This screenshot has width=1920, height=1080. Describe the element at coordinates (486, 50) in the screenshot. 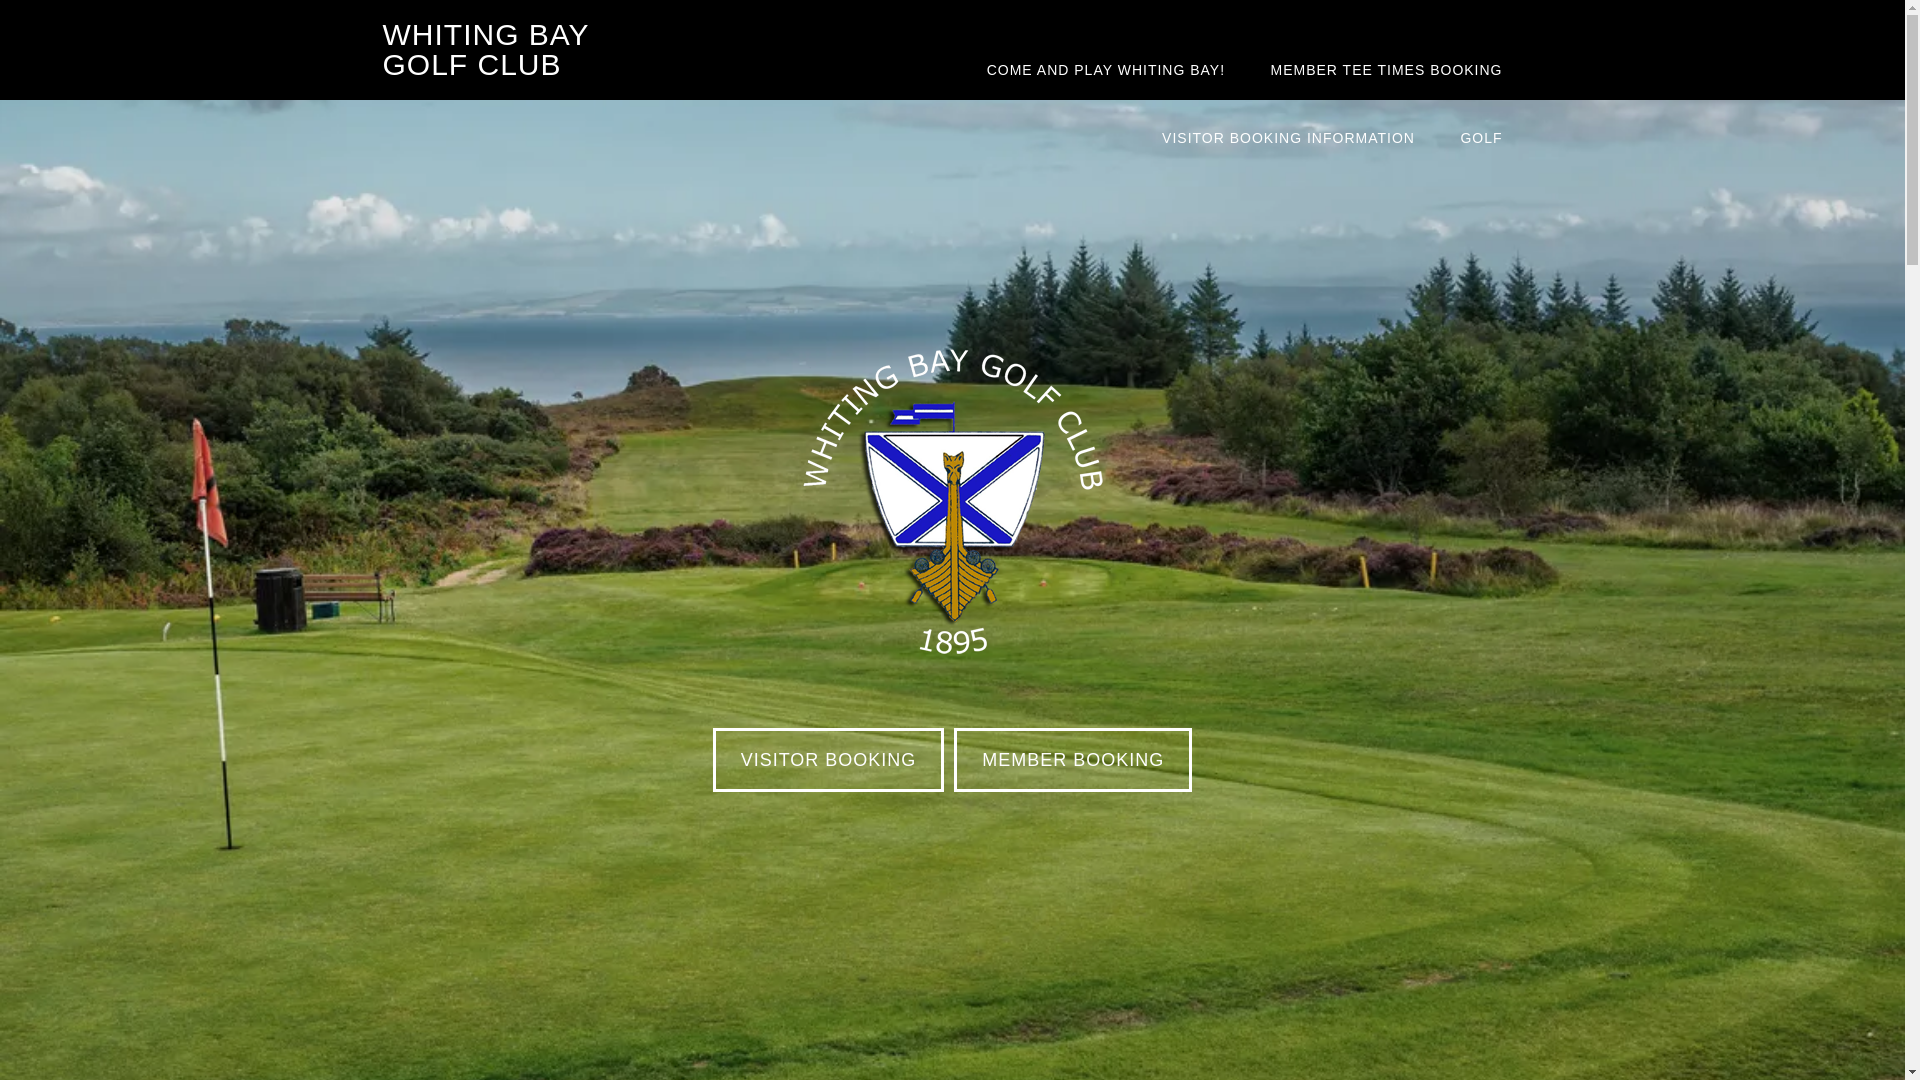

I see `WHITING BAY GOLF CLUB` at that location.